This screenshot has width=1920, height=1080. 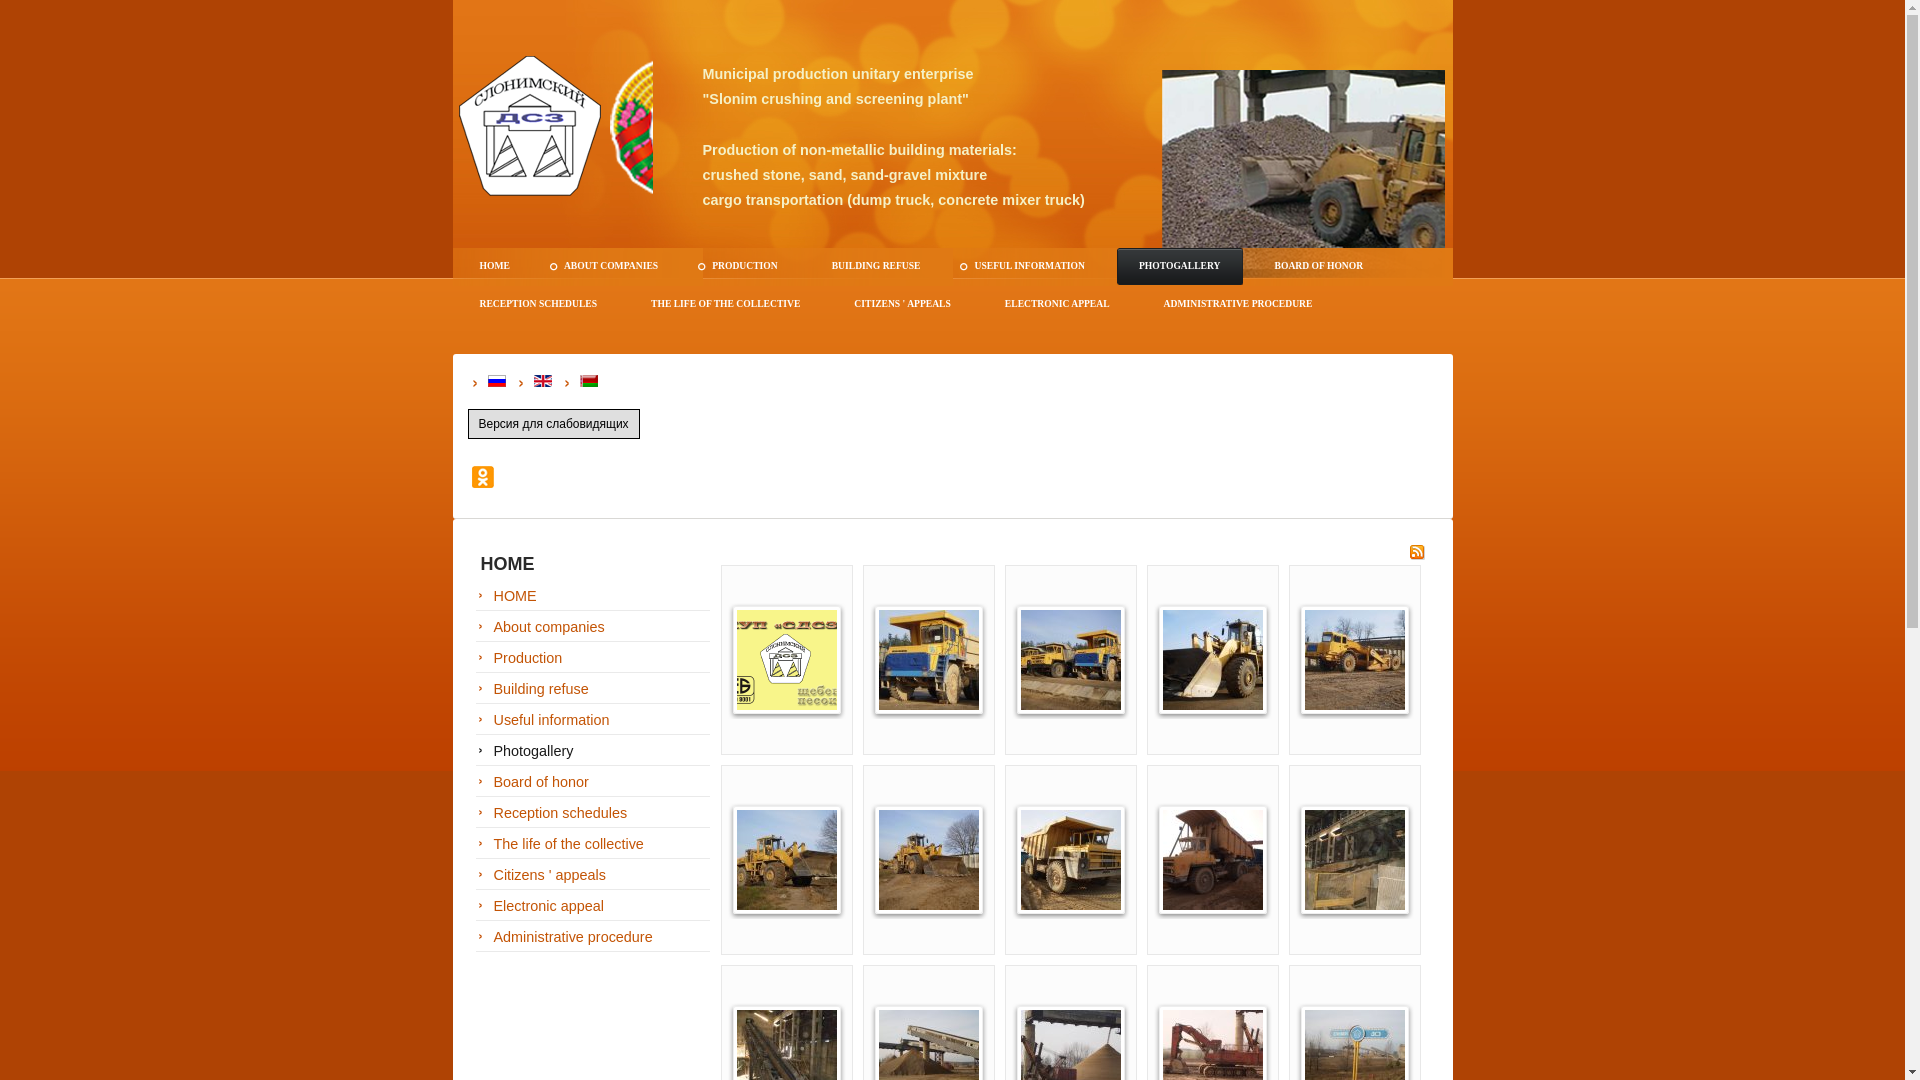 I want to click on English (UK), so click(x=543, y=381).